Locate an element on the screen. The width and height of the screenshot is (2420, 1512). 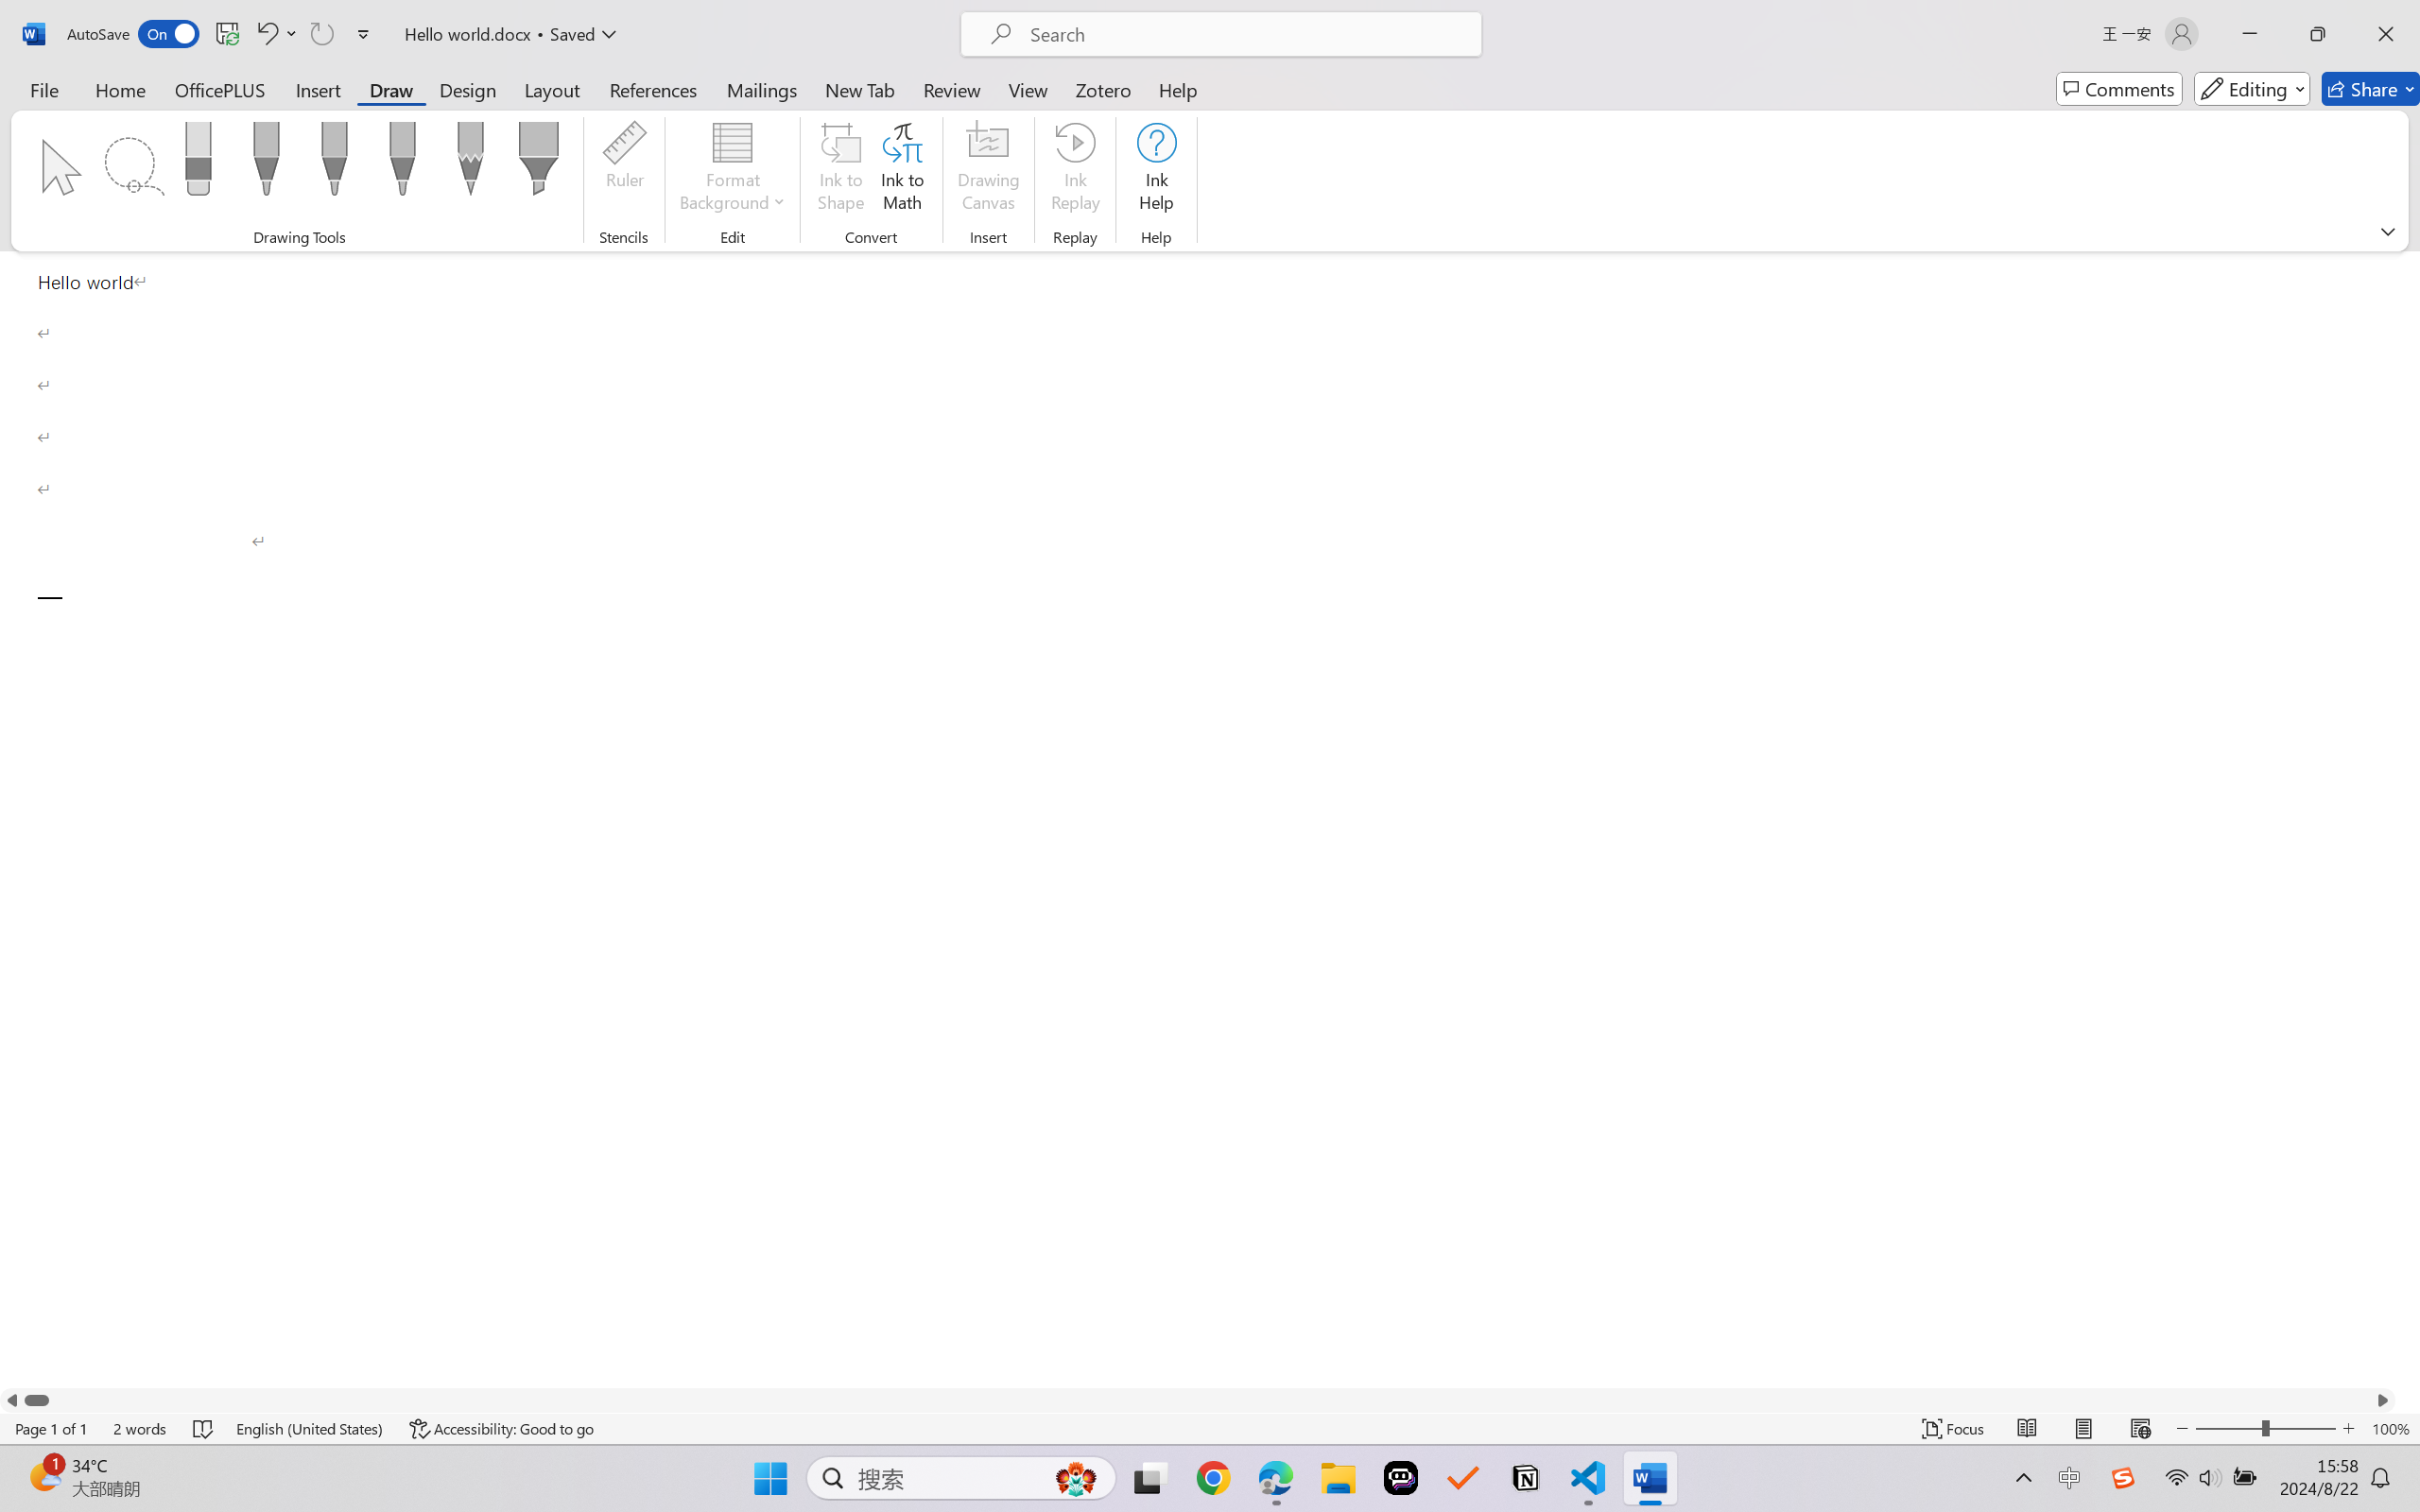
Zotero is located at coordinates (1102, 89).